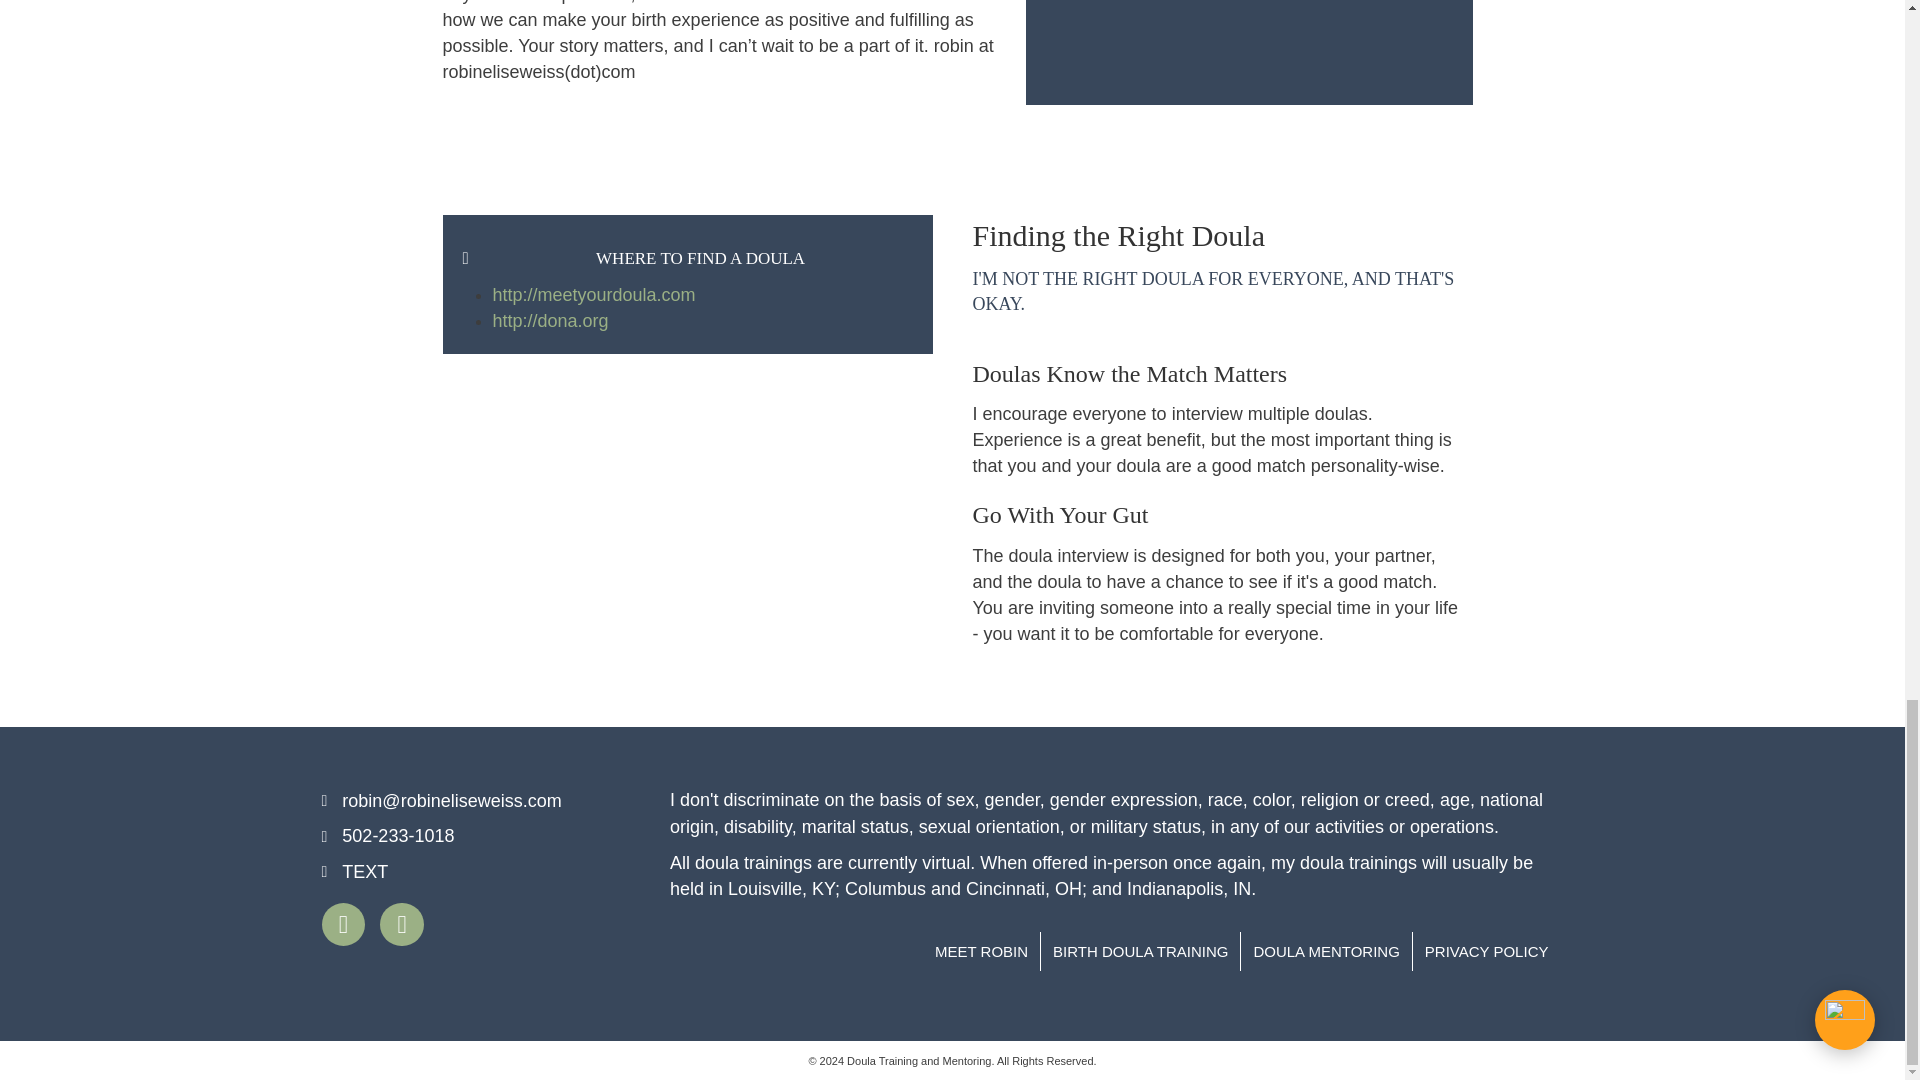 Image resolution: width=1920 pixels, height=1080 pixels. What do you see at coordinates (397, 835) in the screenshot?
I see `502-233-1018` at bounding box center [397, 835].